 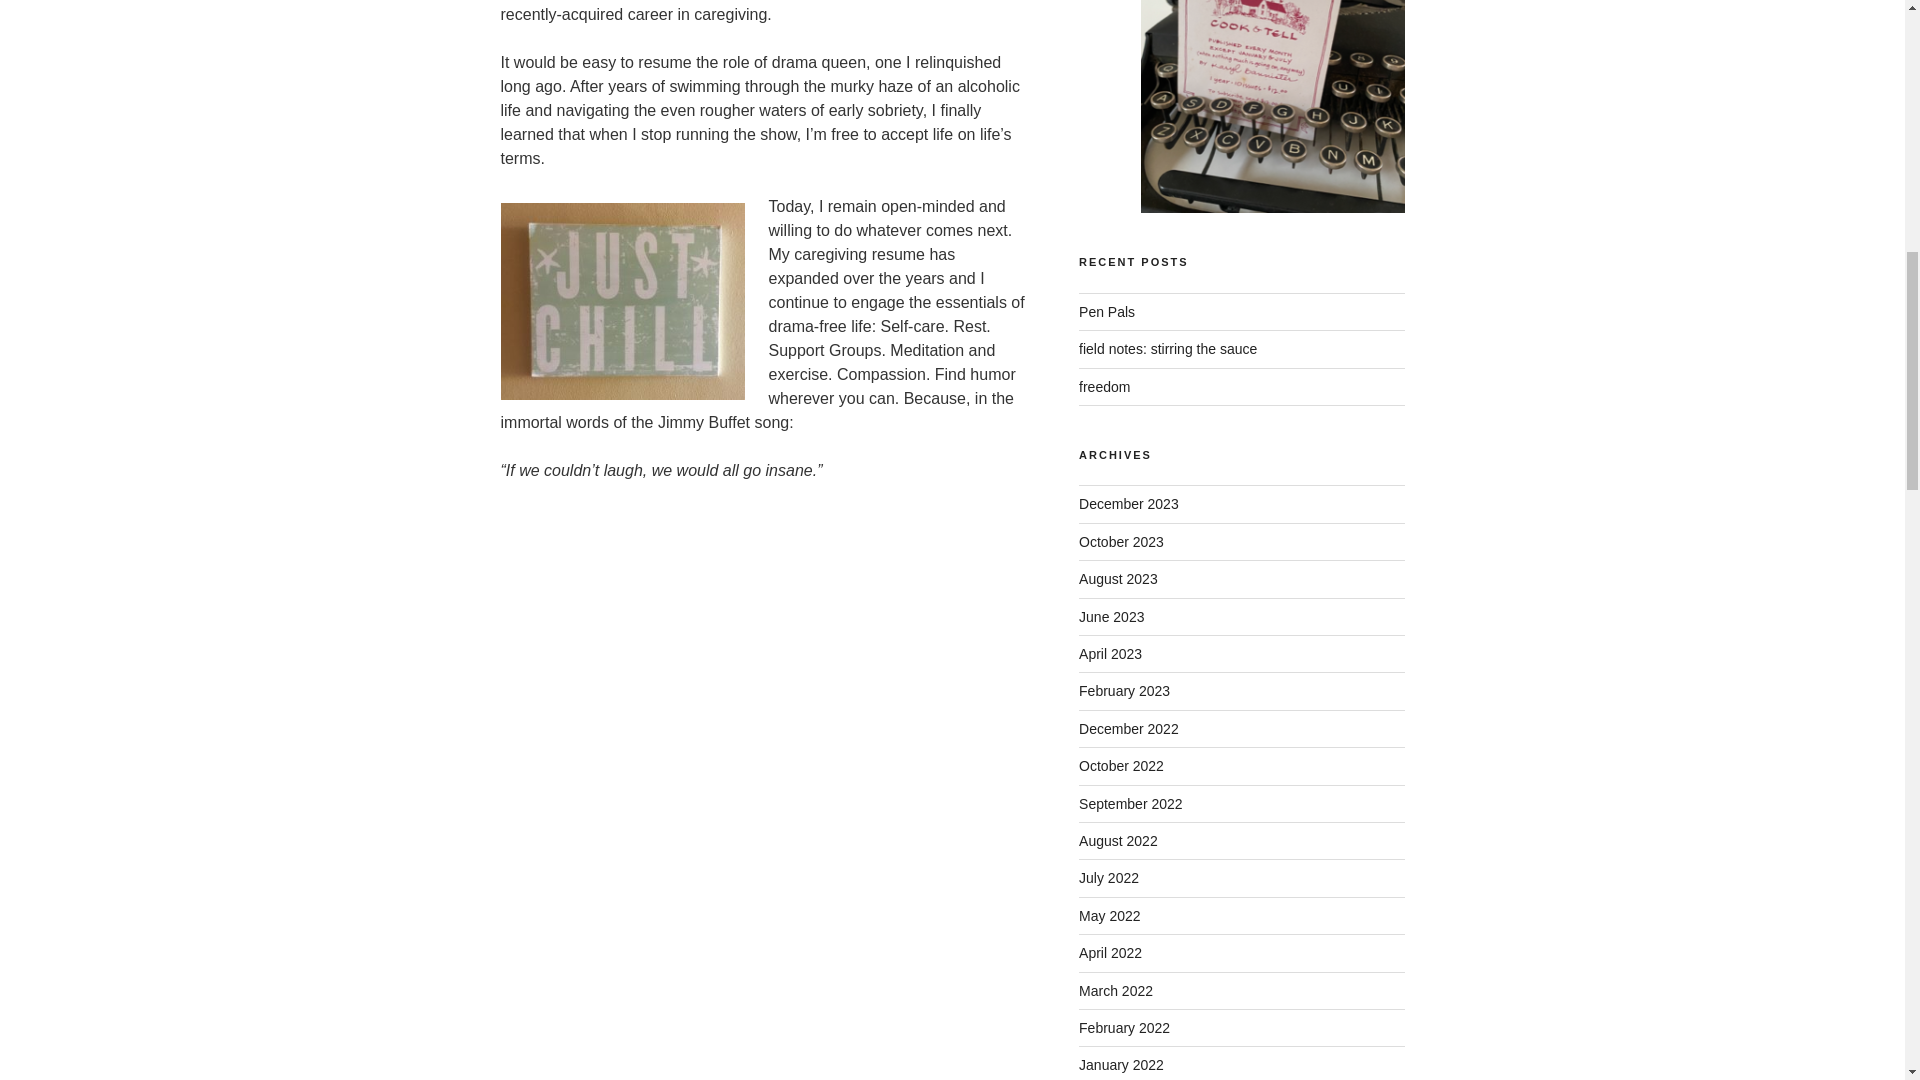 I want to click on field notes: stirring the sauce, so click(x=1168, y=349).